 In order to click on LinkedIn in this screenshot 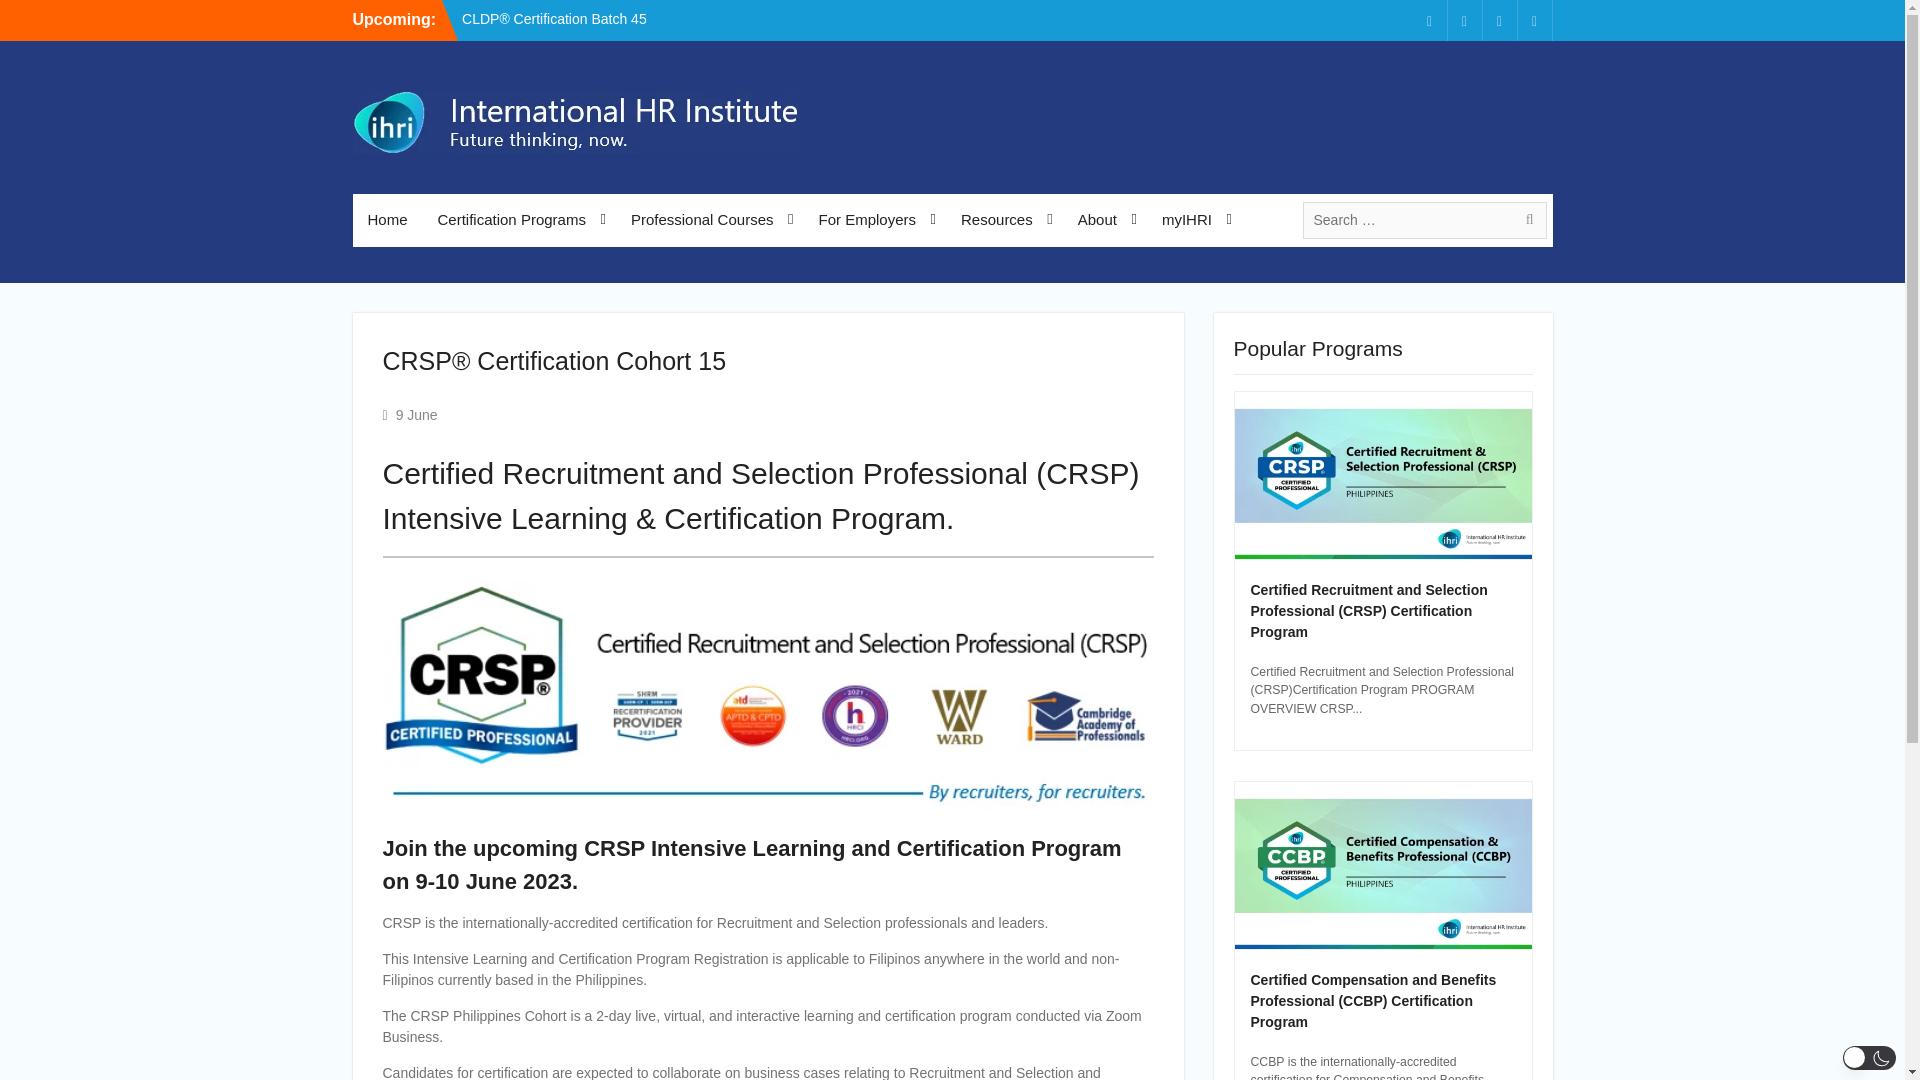, I will do `click(1464, 20)`.